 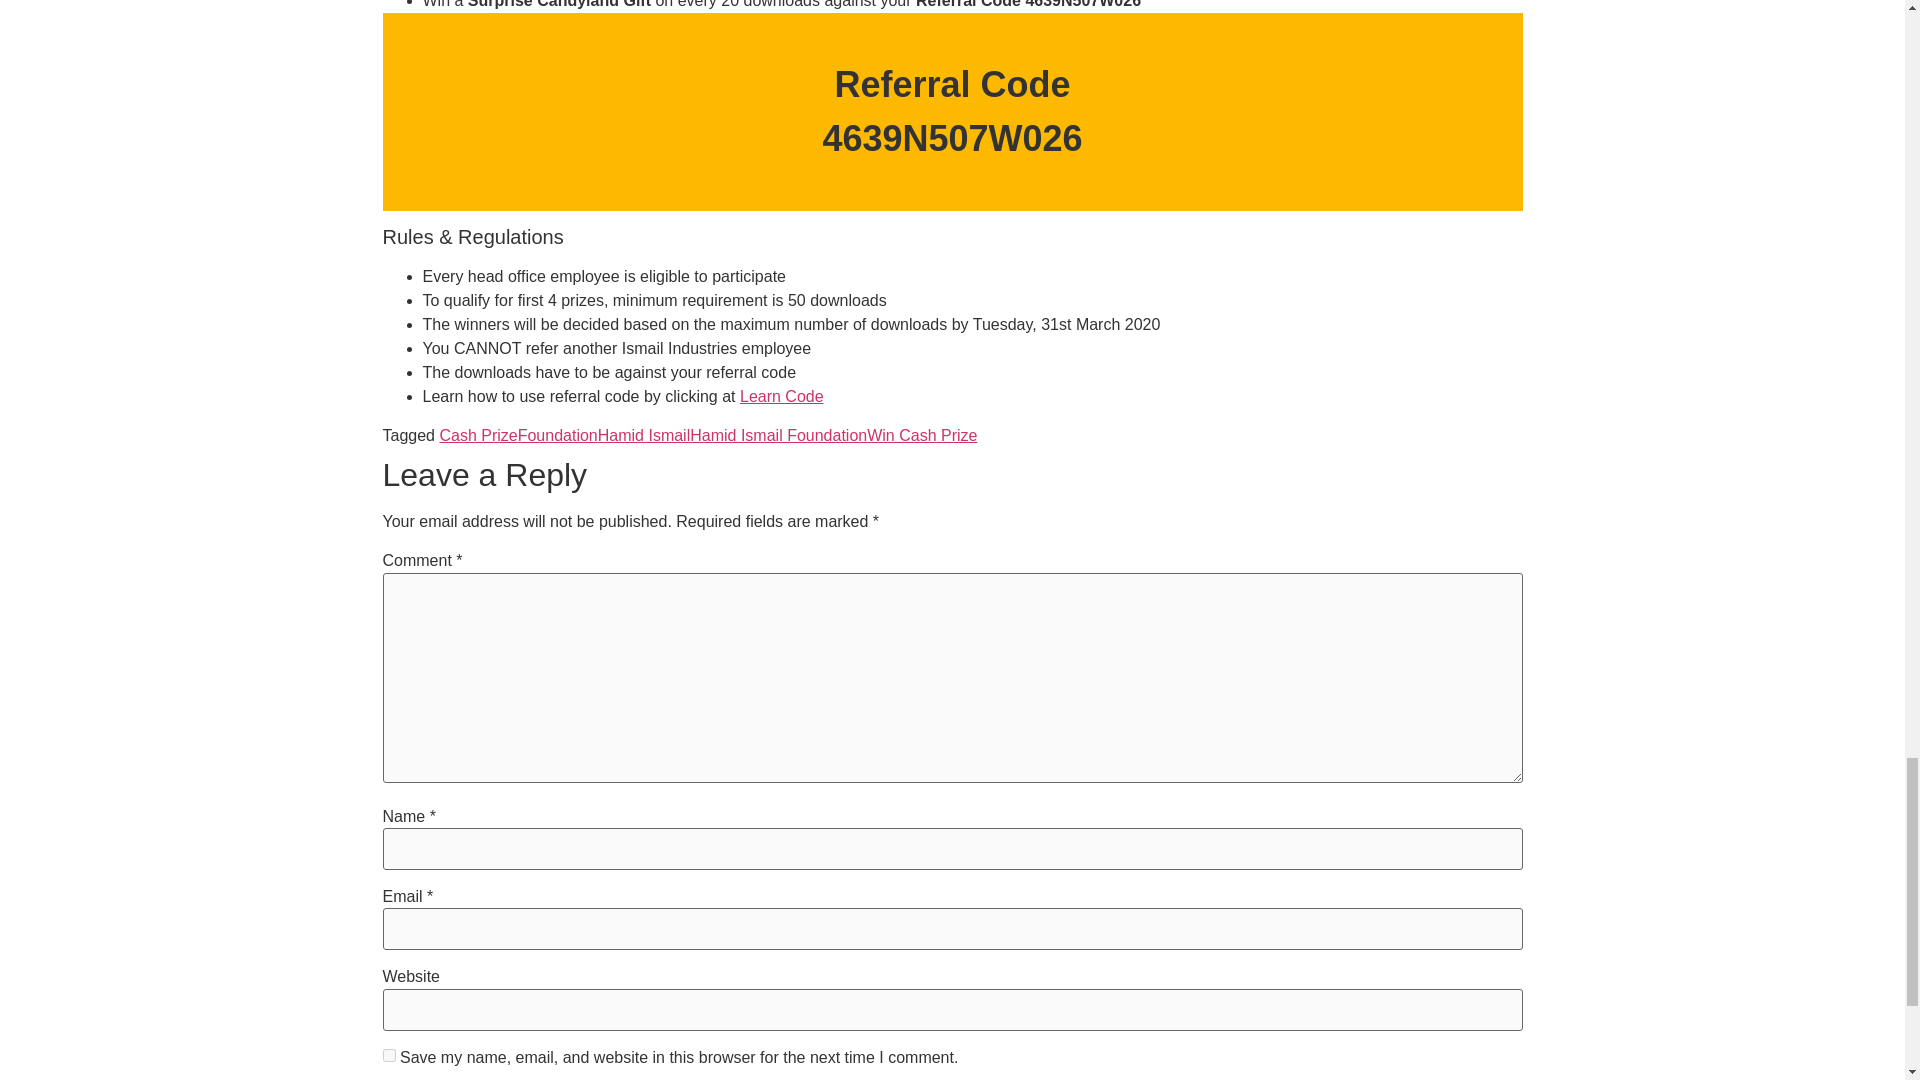 What do you see at coordinates (643, 434) in the screenshot?
I see `Hamid Ismail` at bounding box center [643, 434].